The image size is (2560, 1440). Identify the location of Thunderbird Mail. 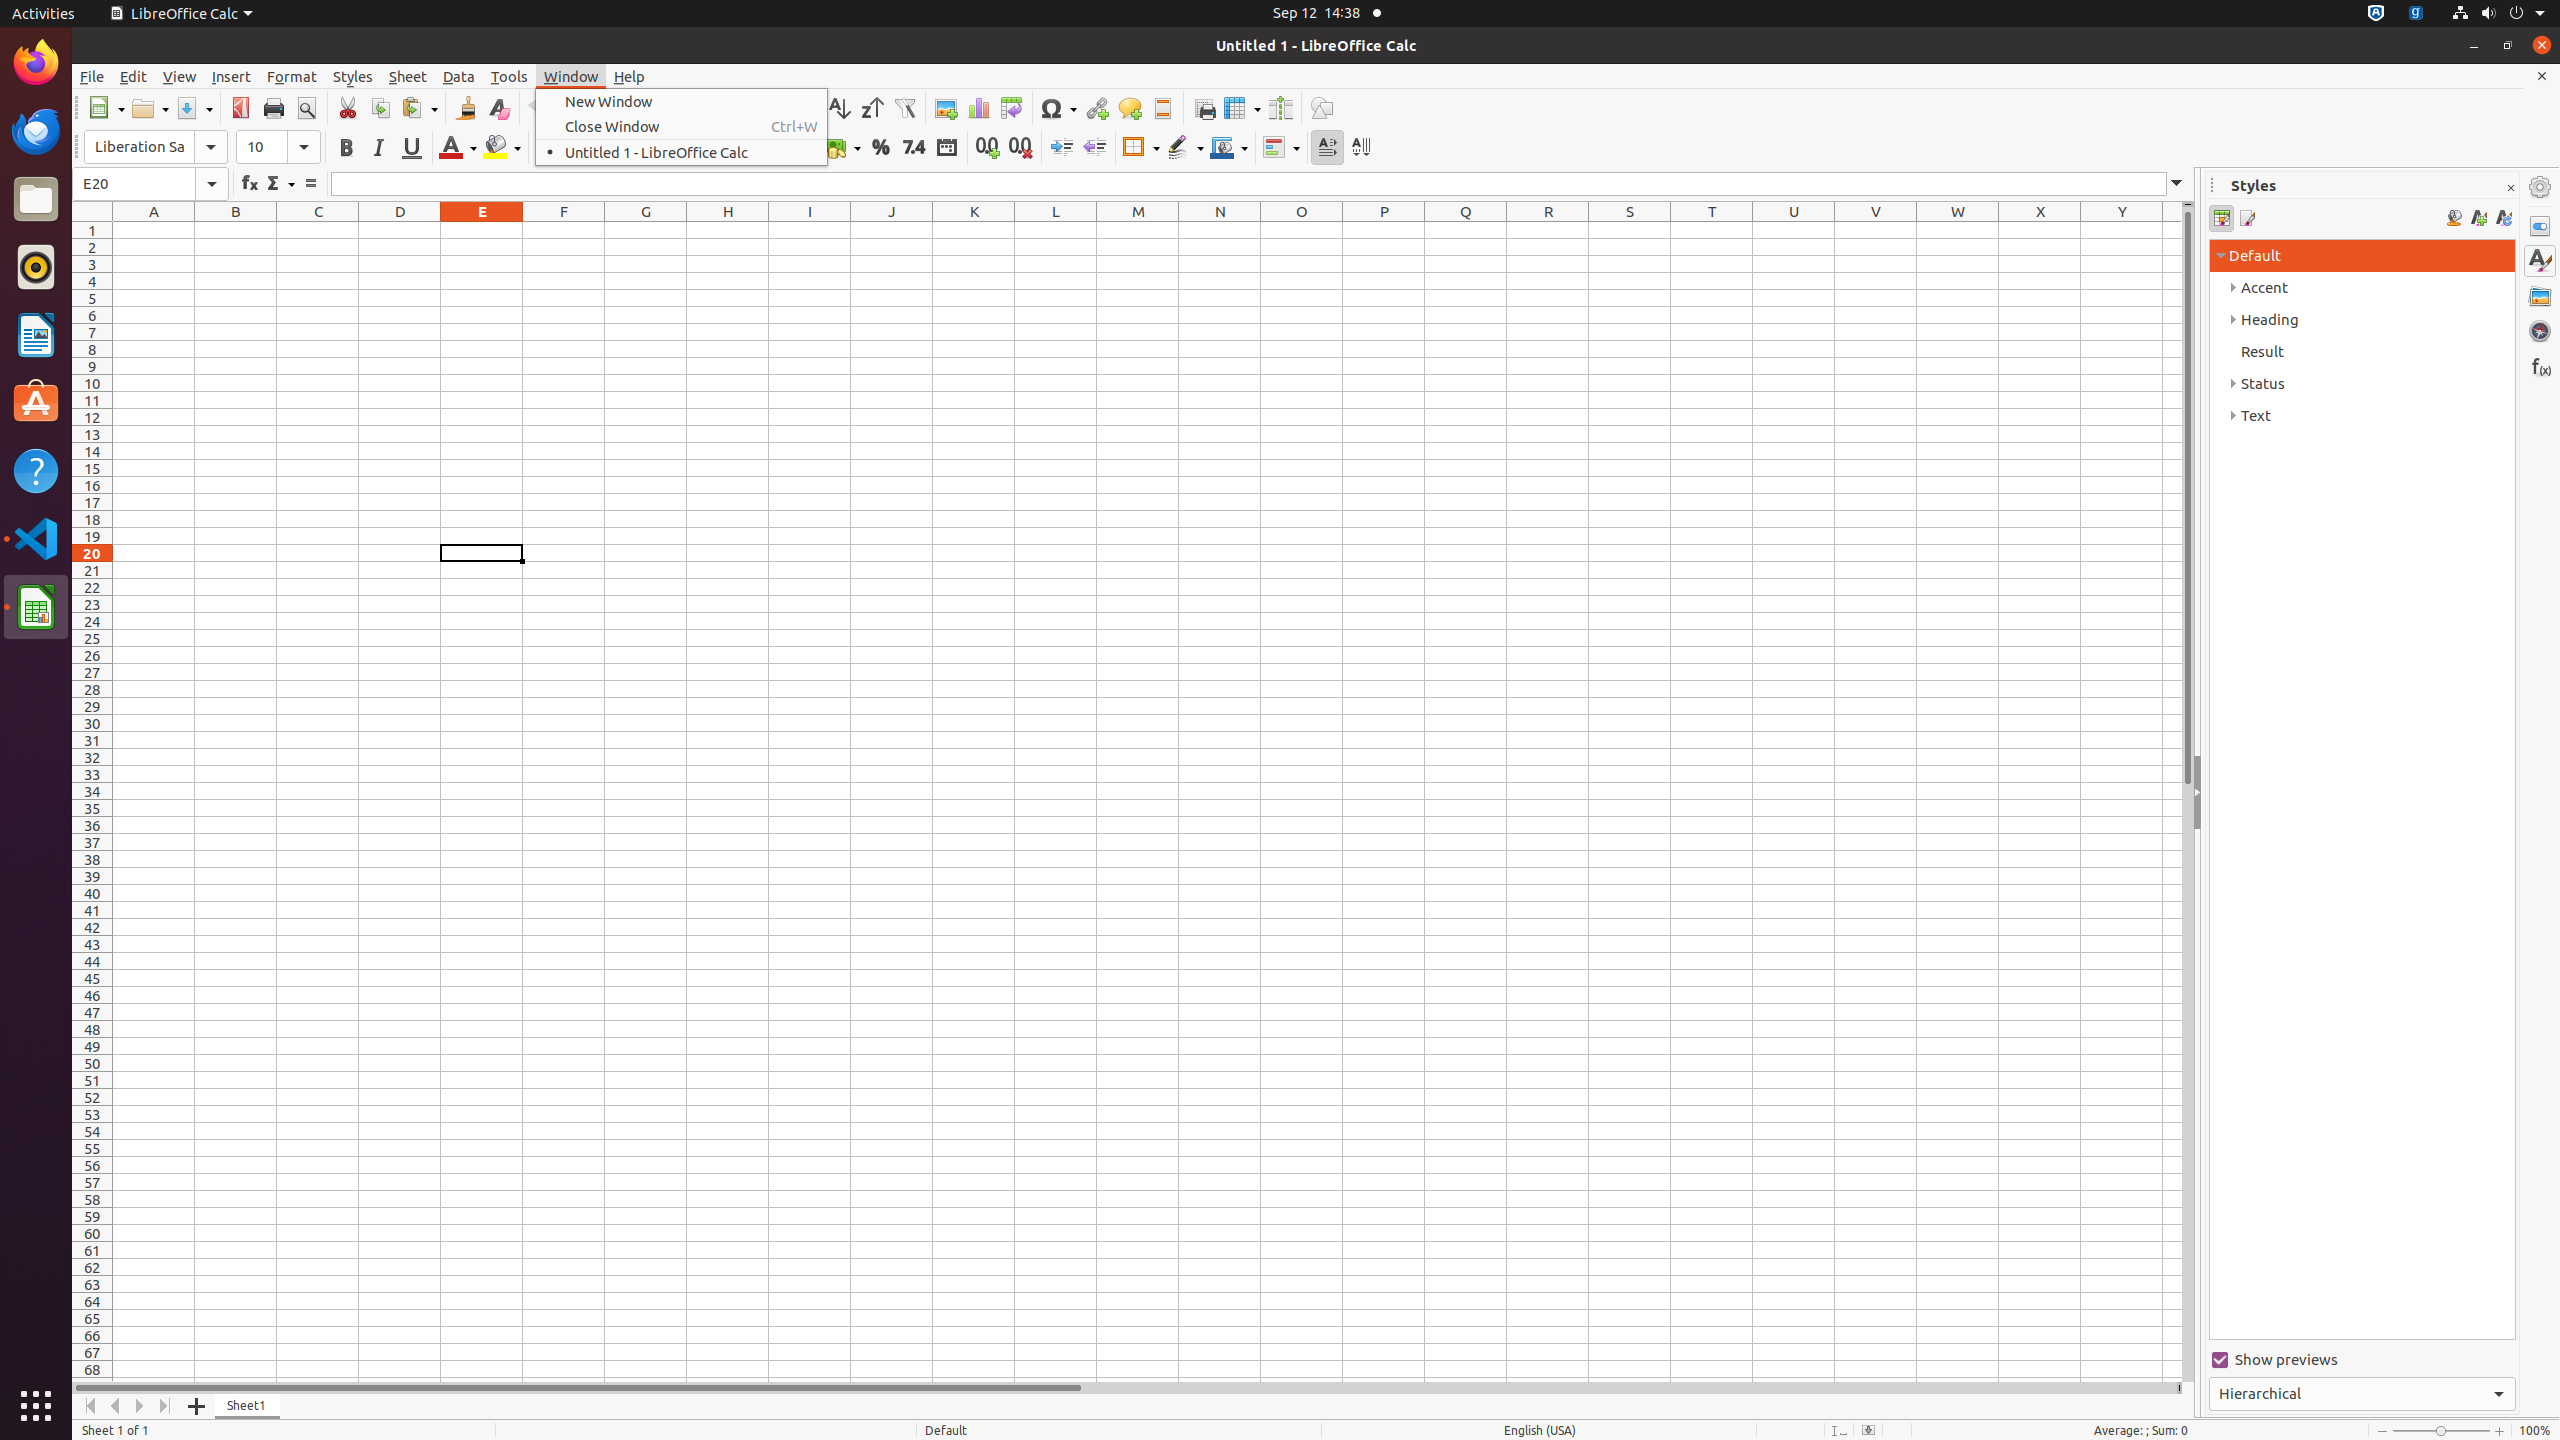
(36, 131).